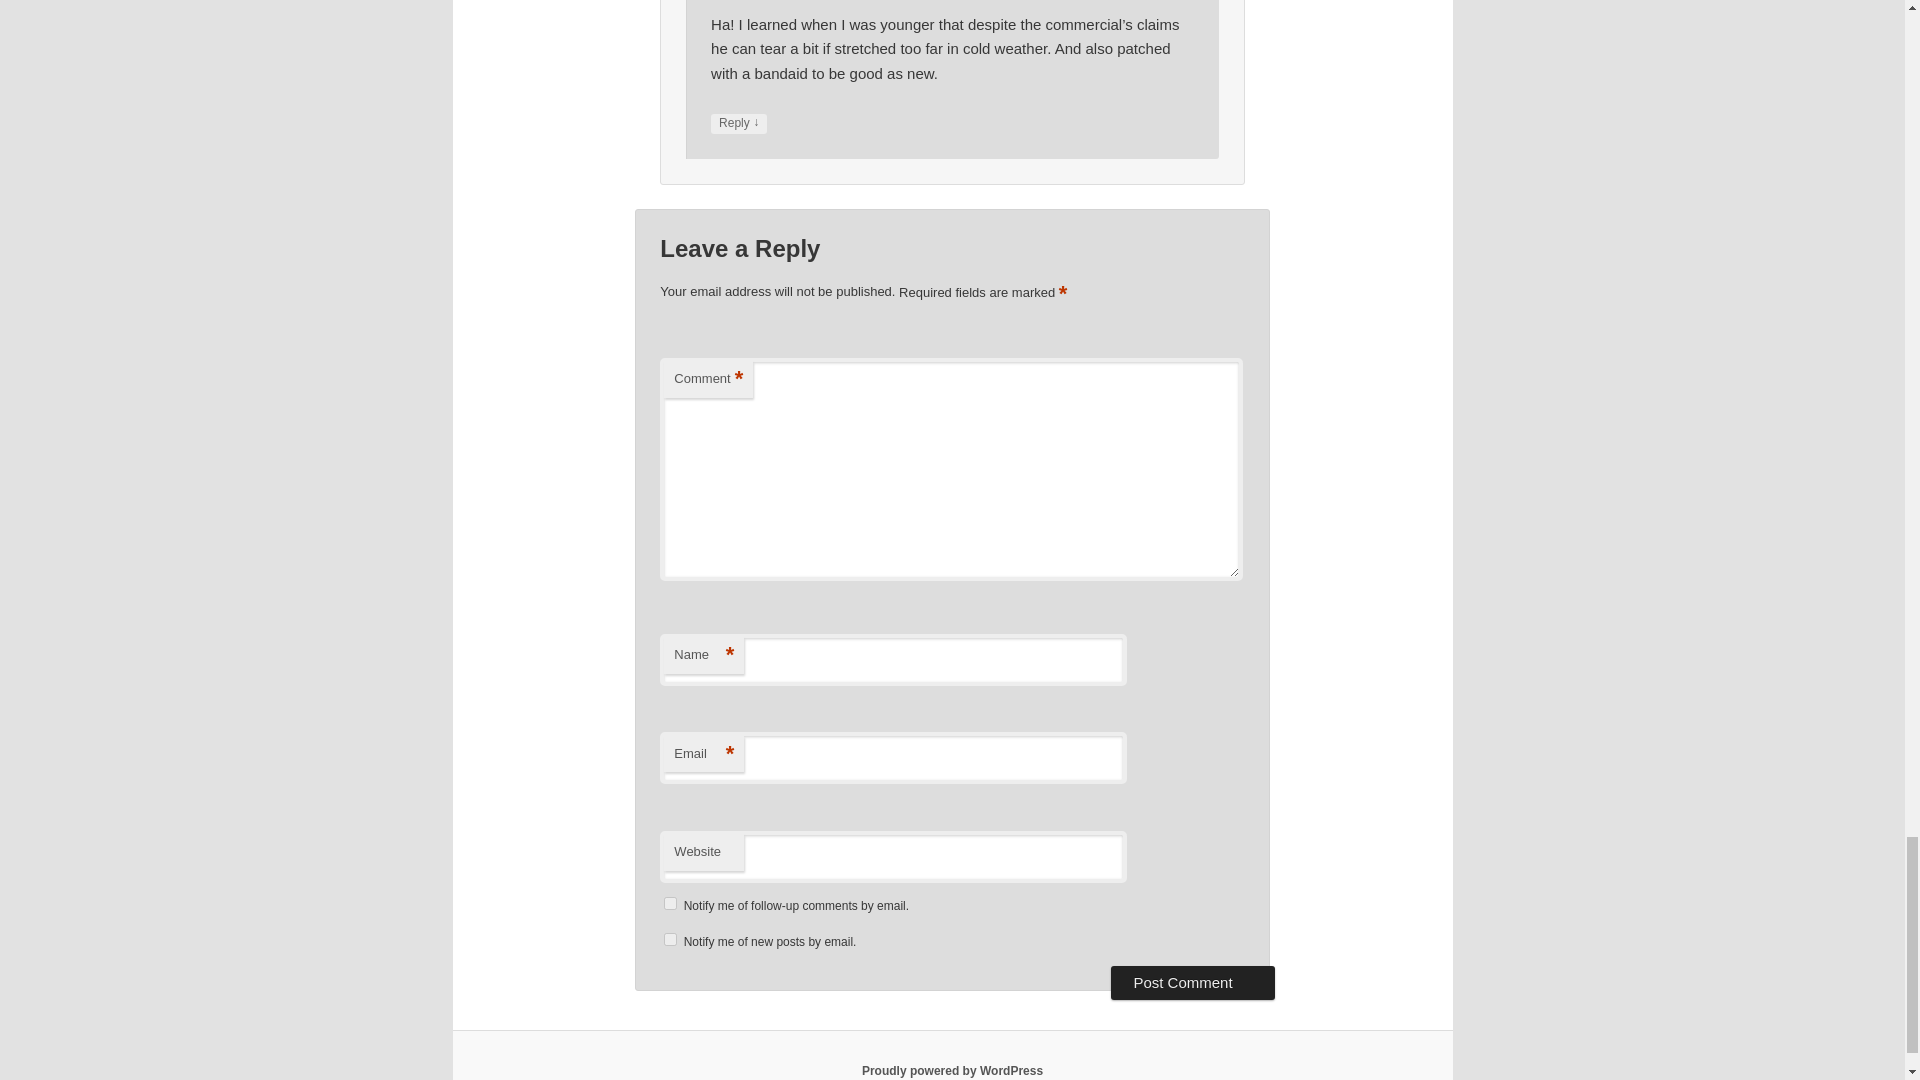  What do you see at coordinates (670, 904) in the screenshot?
I see `subscribe` at bounding box center [670, 904].